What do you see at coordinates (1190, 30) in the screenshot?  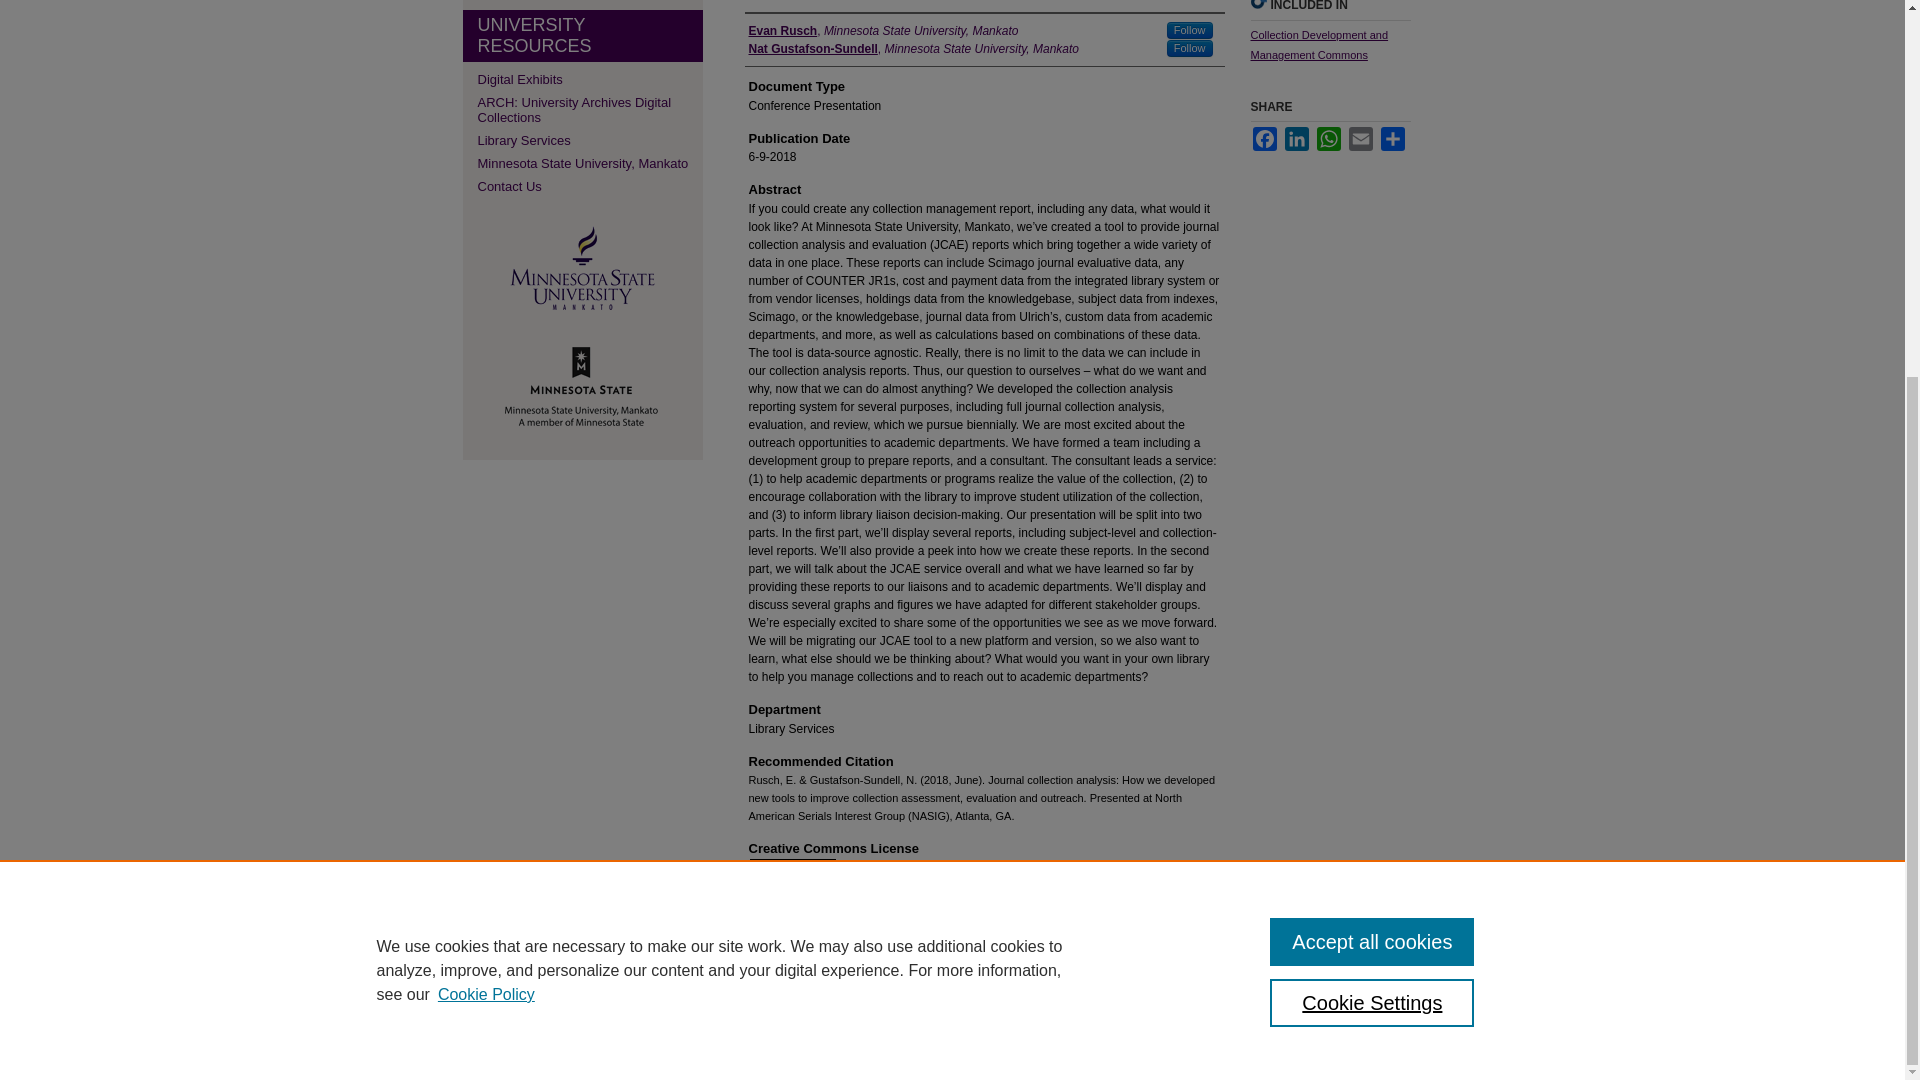 I see `Follow Evan Rusch` at bounding box center [1190, 30].